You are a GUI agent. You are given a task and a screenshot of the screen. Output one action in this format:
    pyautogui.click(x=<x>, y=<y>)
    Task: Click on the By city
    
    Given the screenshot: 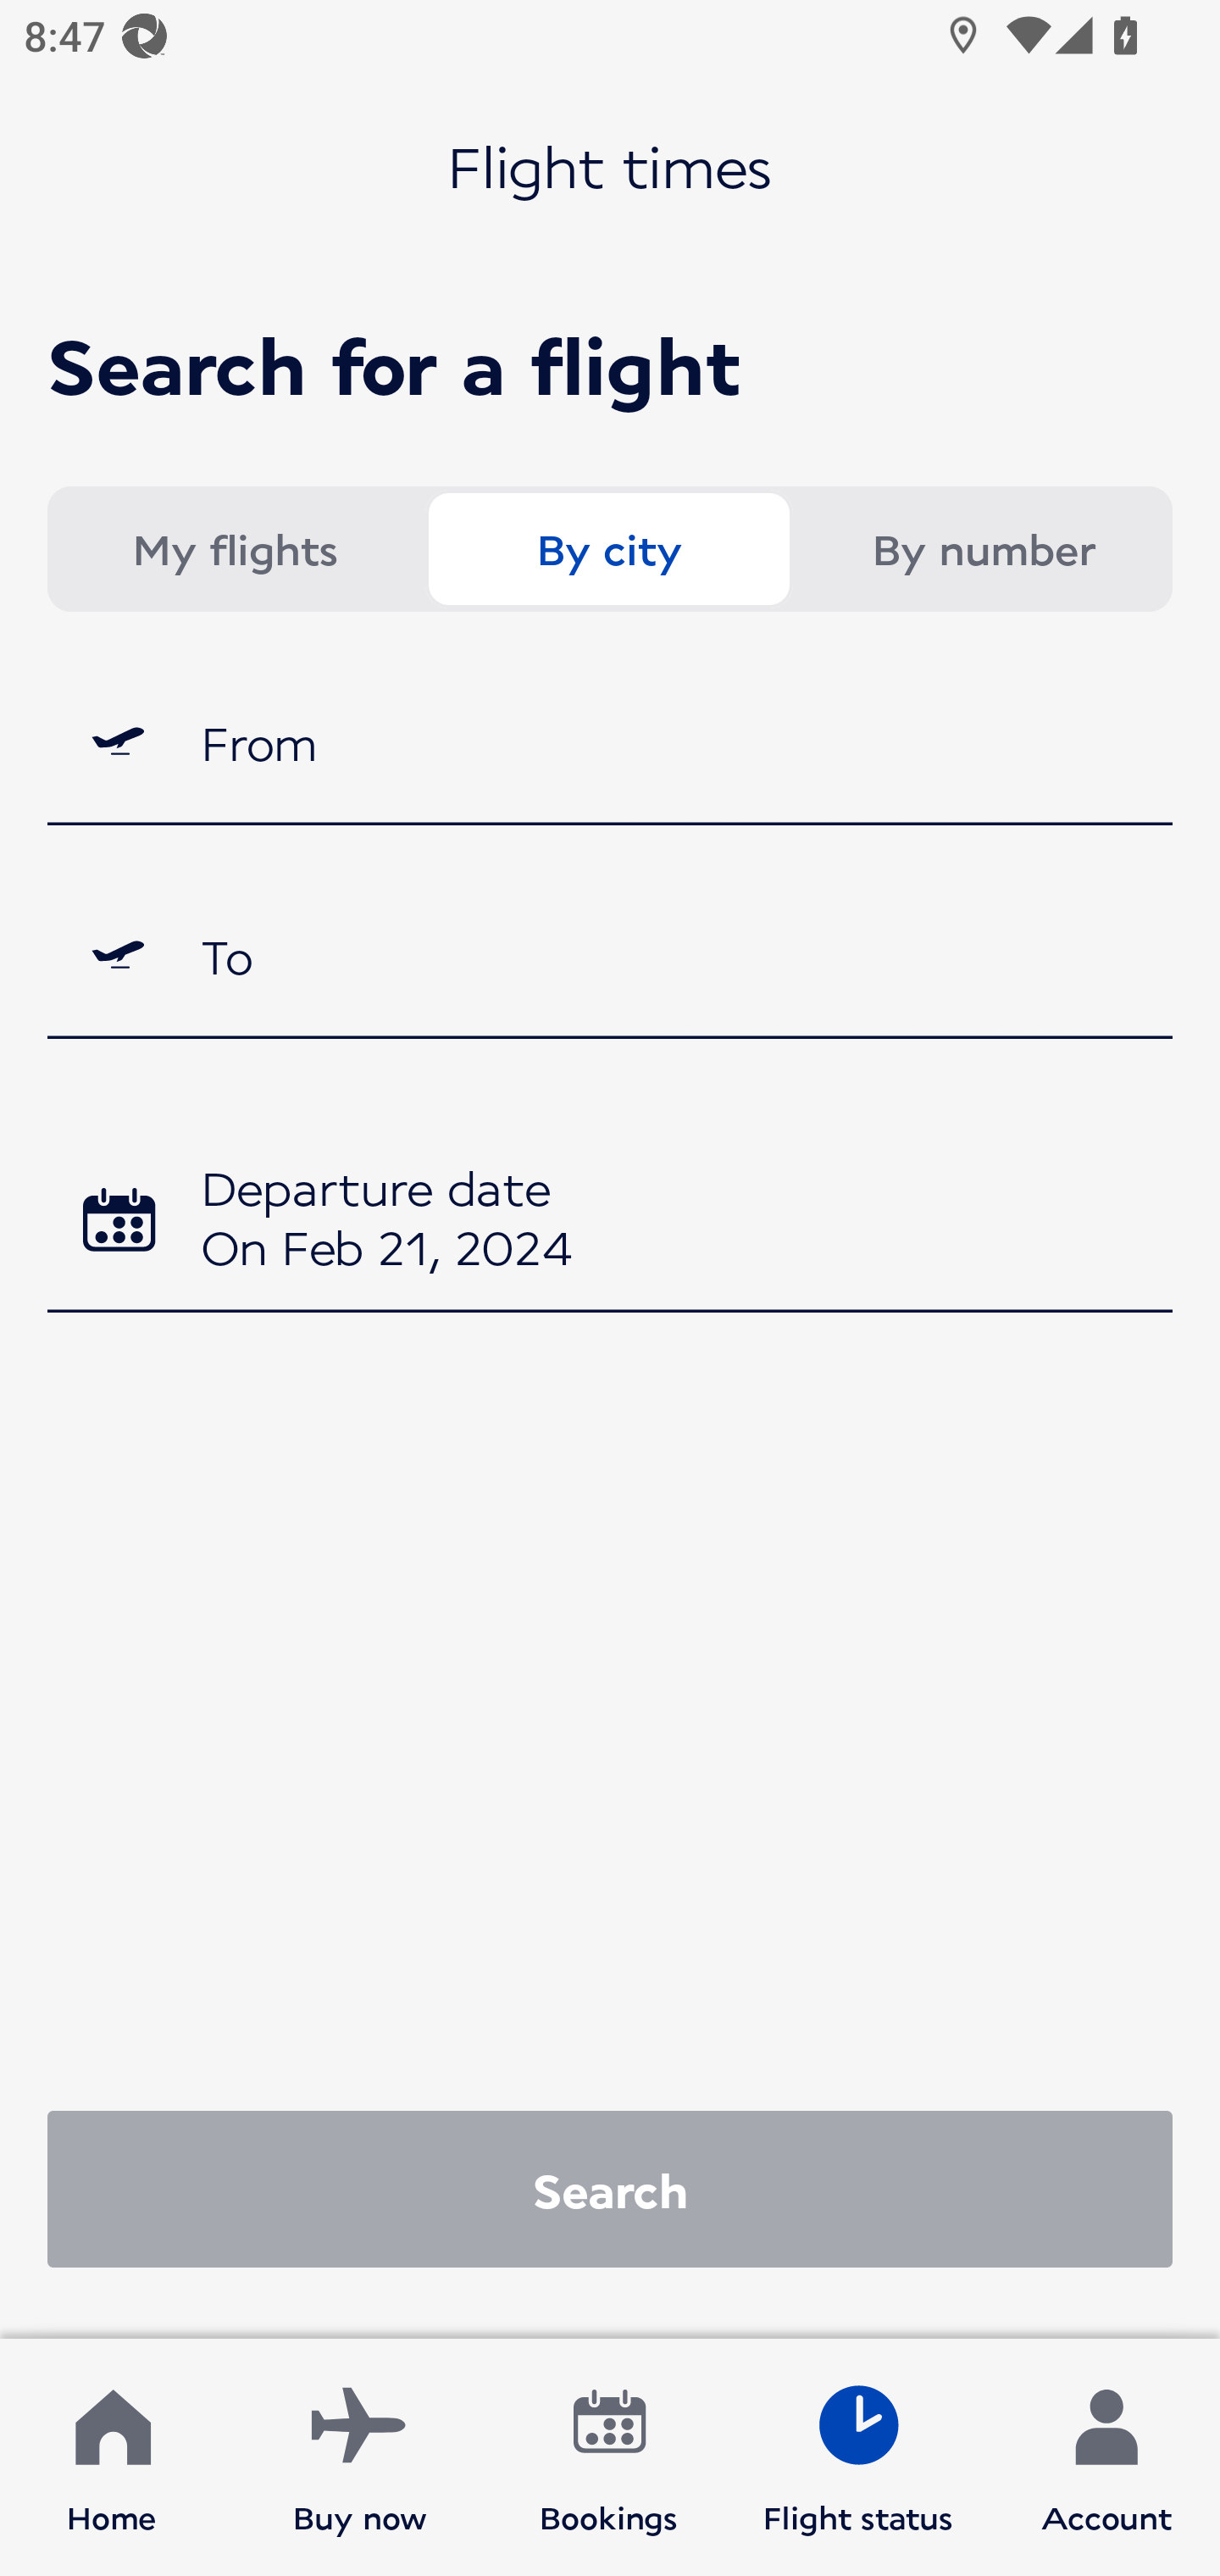 What is the action you would take?
    pyautogui.click(x=608, y=549)
    